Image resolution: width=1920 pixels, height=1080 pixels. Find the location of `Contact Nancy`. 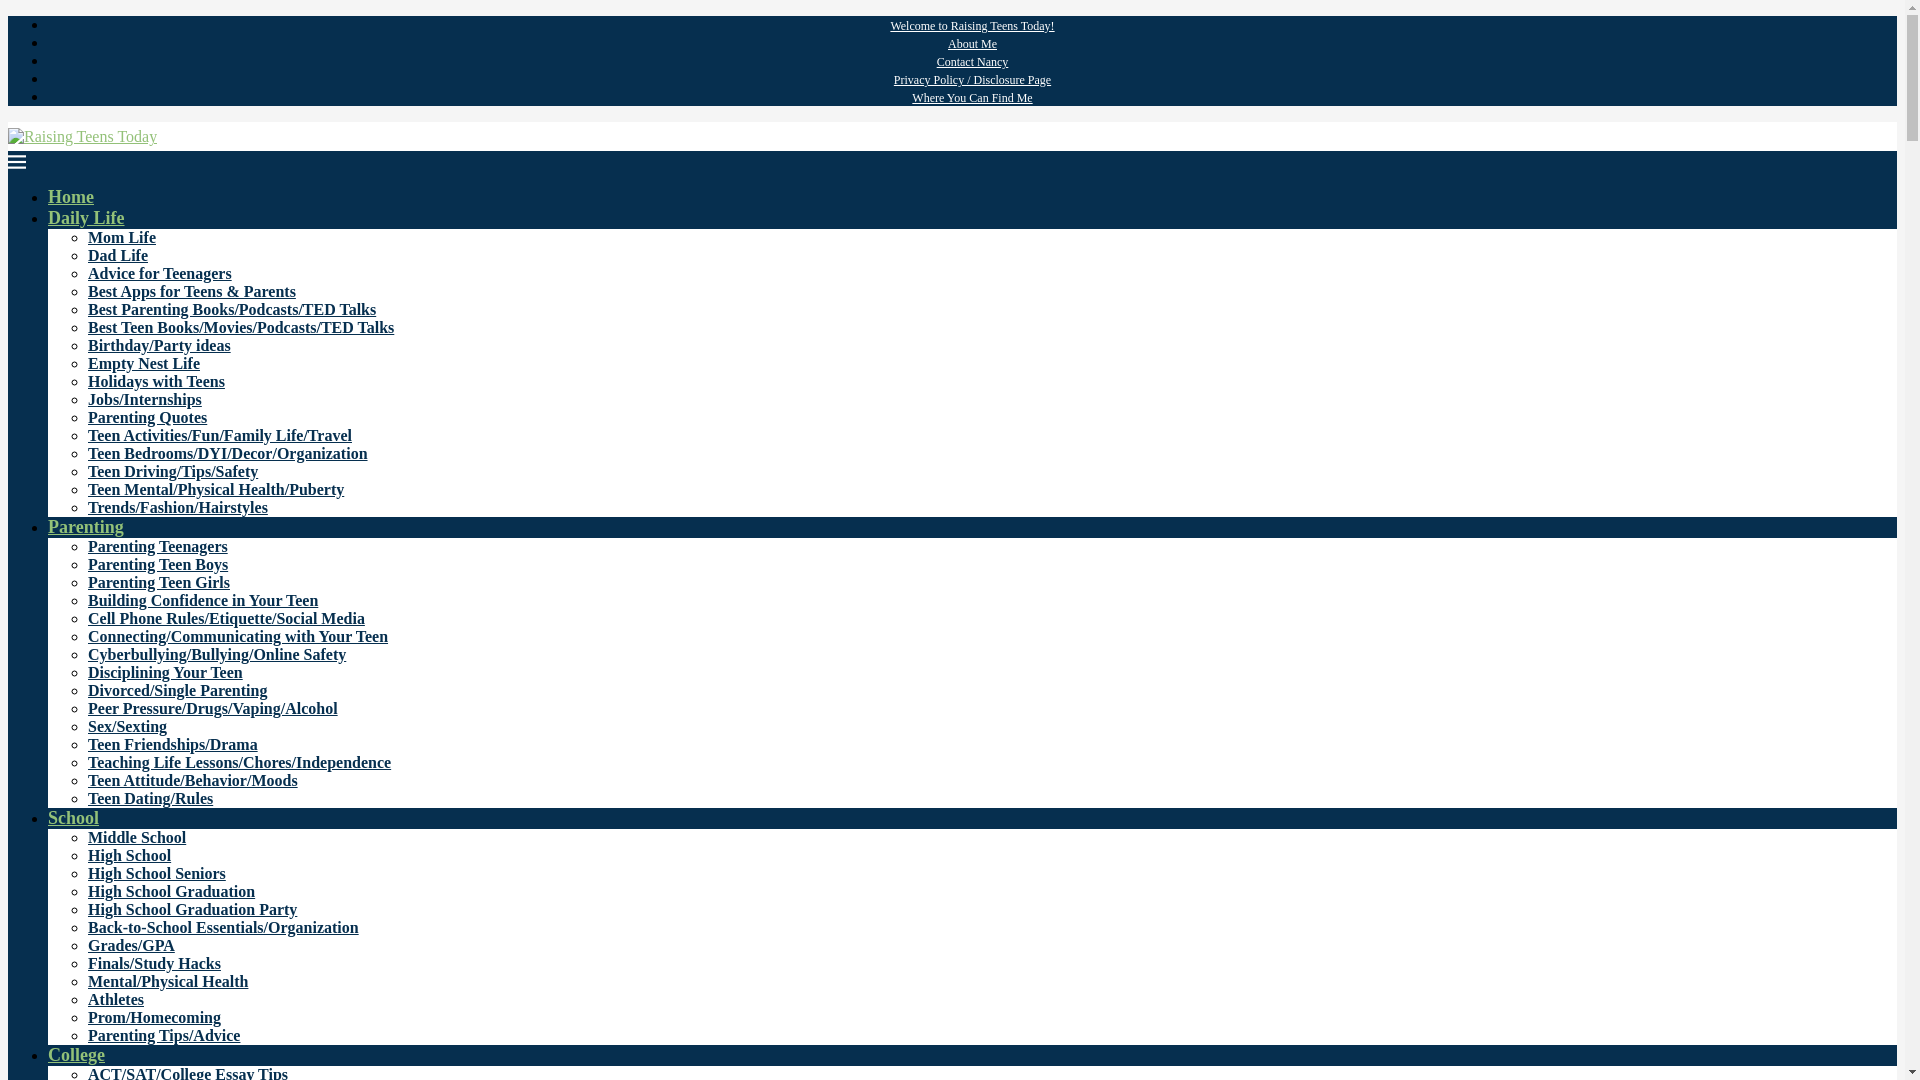

Contact Nancy is located at coordinates (972, 62).